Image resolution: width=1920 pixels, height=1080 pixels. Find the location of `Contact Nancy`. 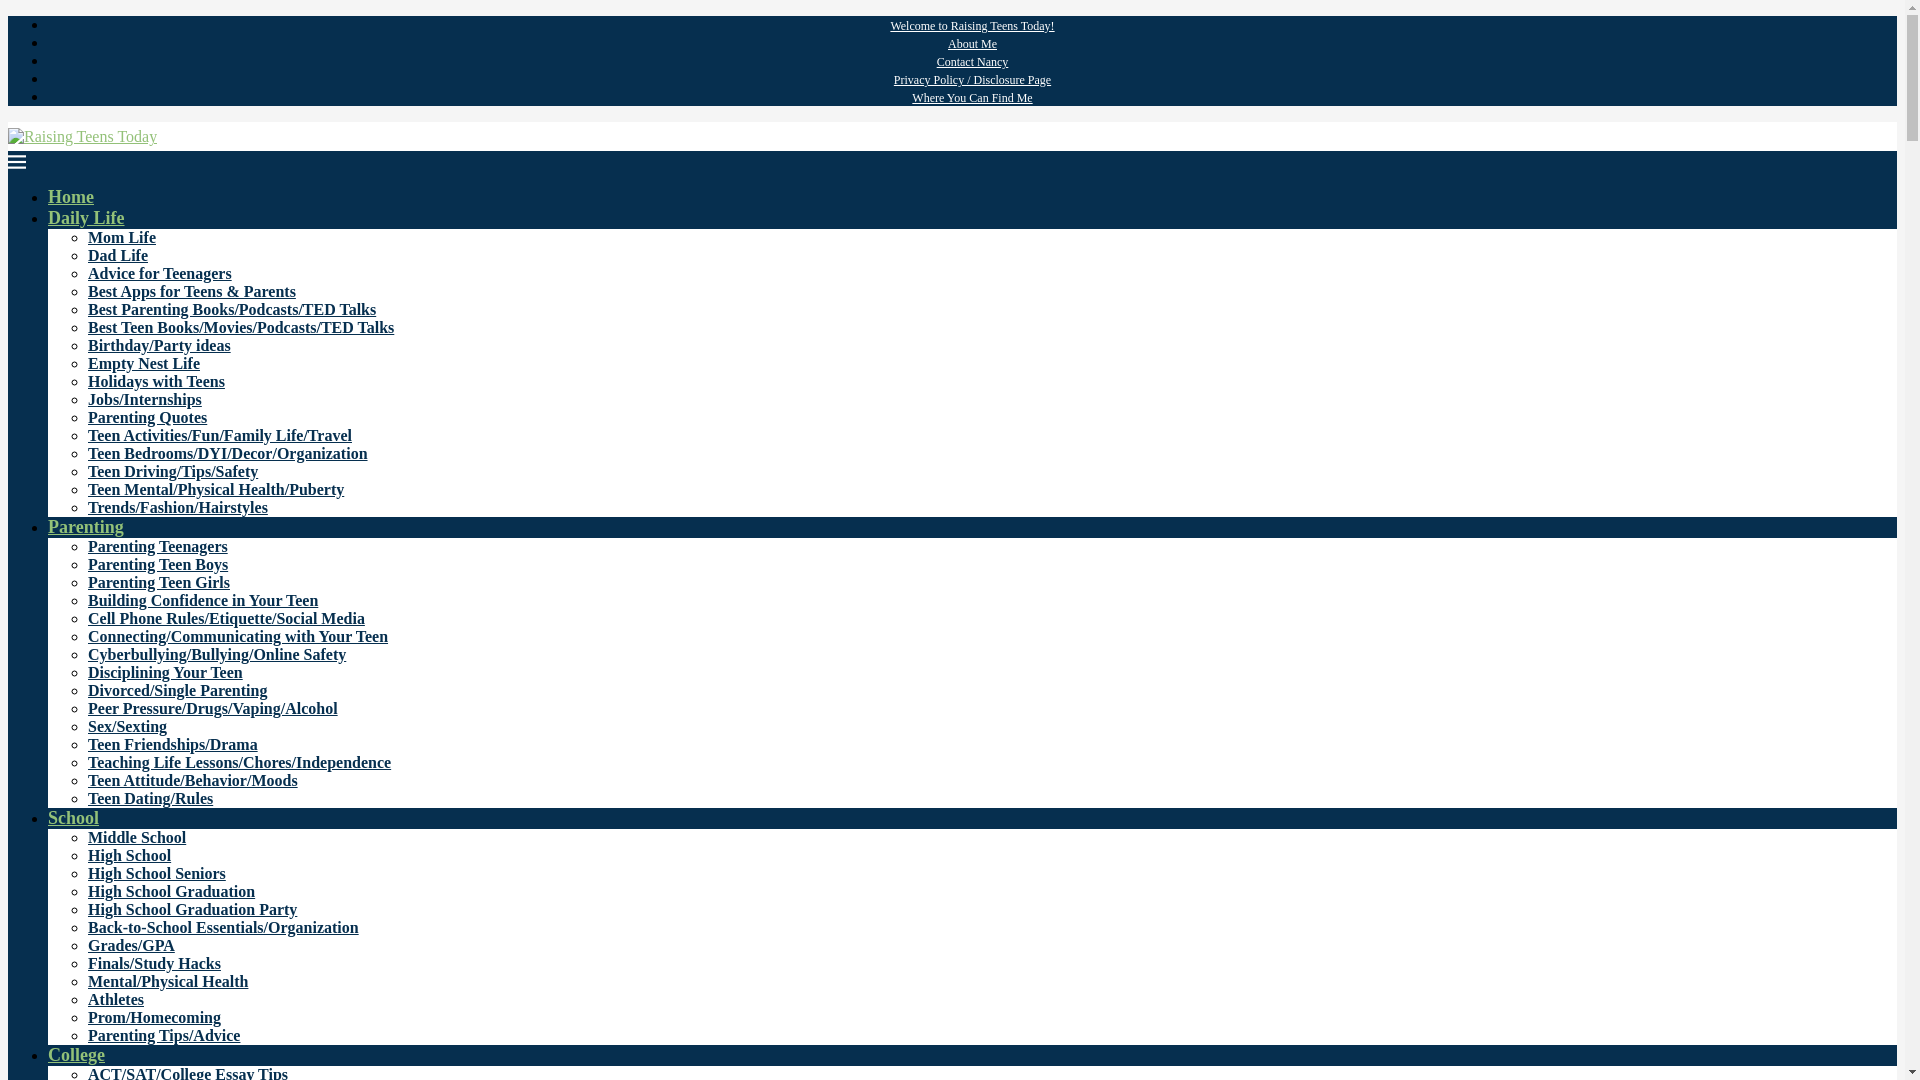

Contact Nancy is located at coordinates (972, 62).